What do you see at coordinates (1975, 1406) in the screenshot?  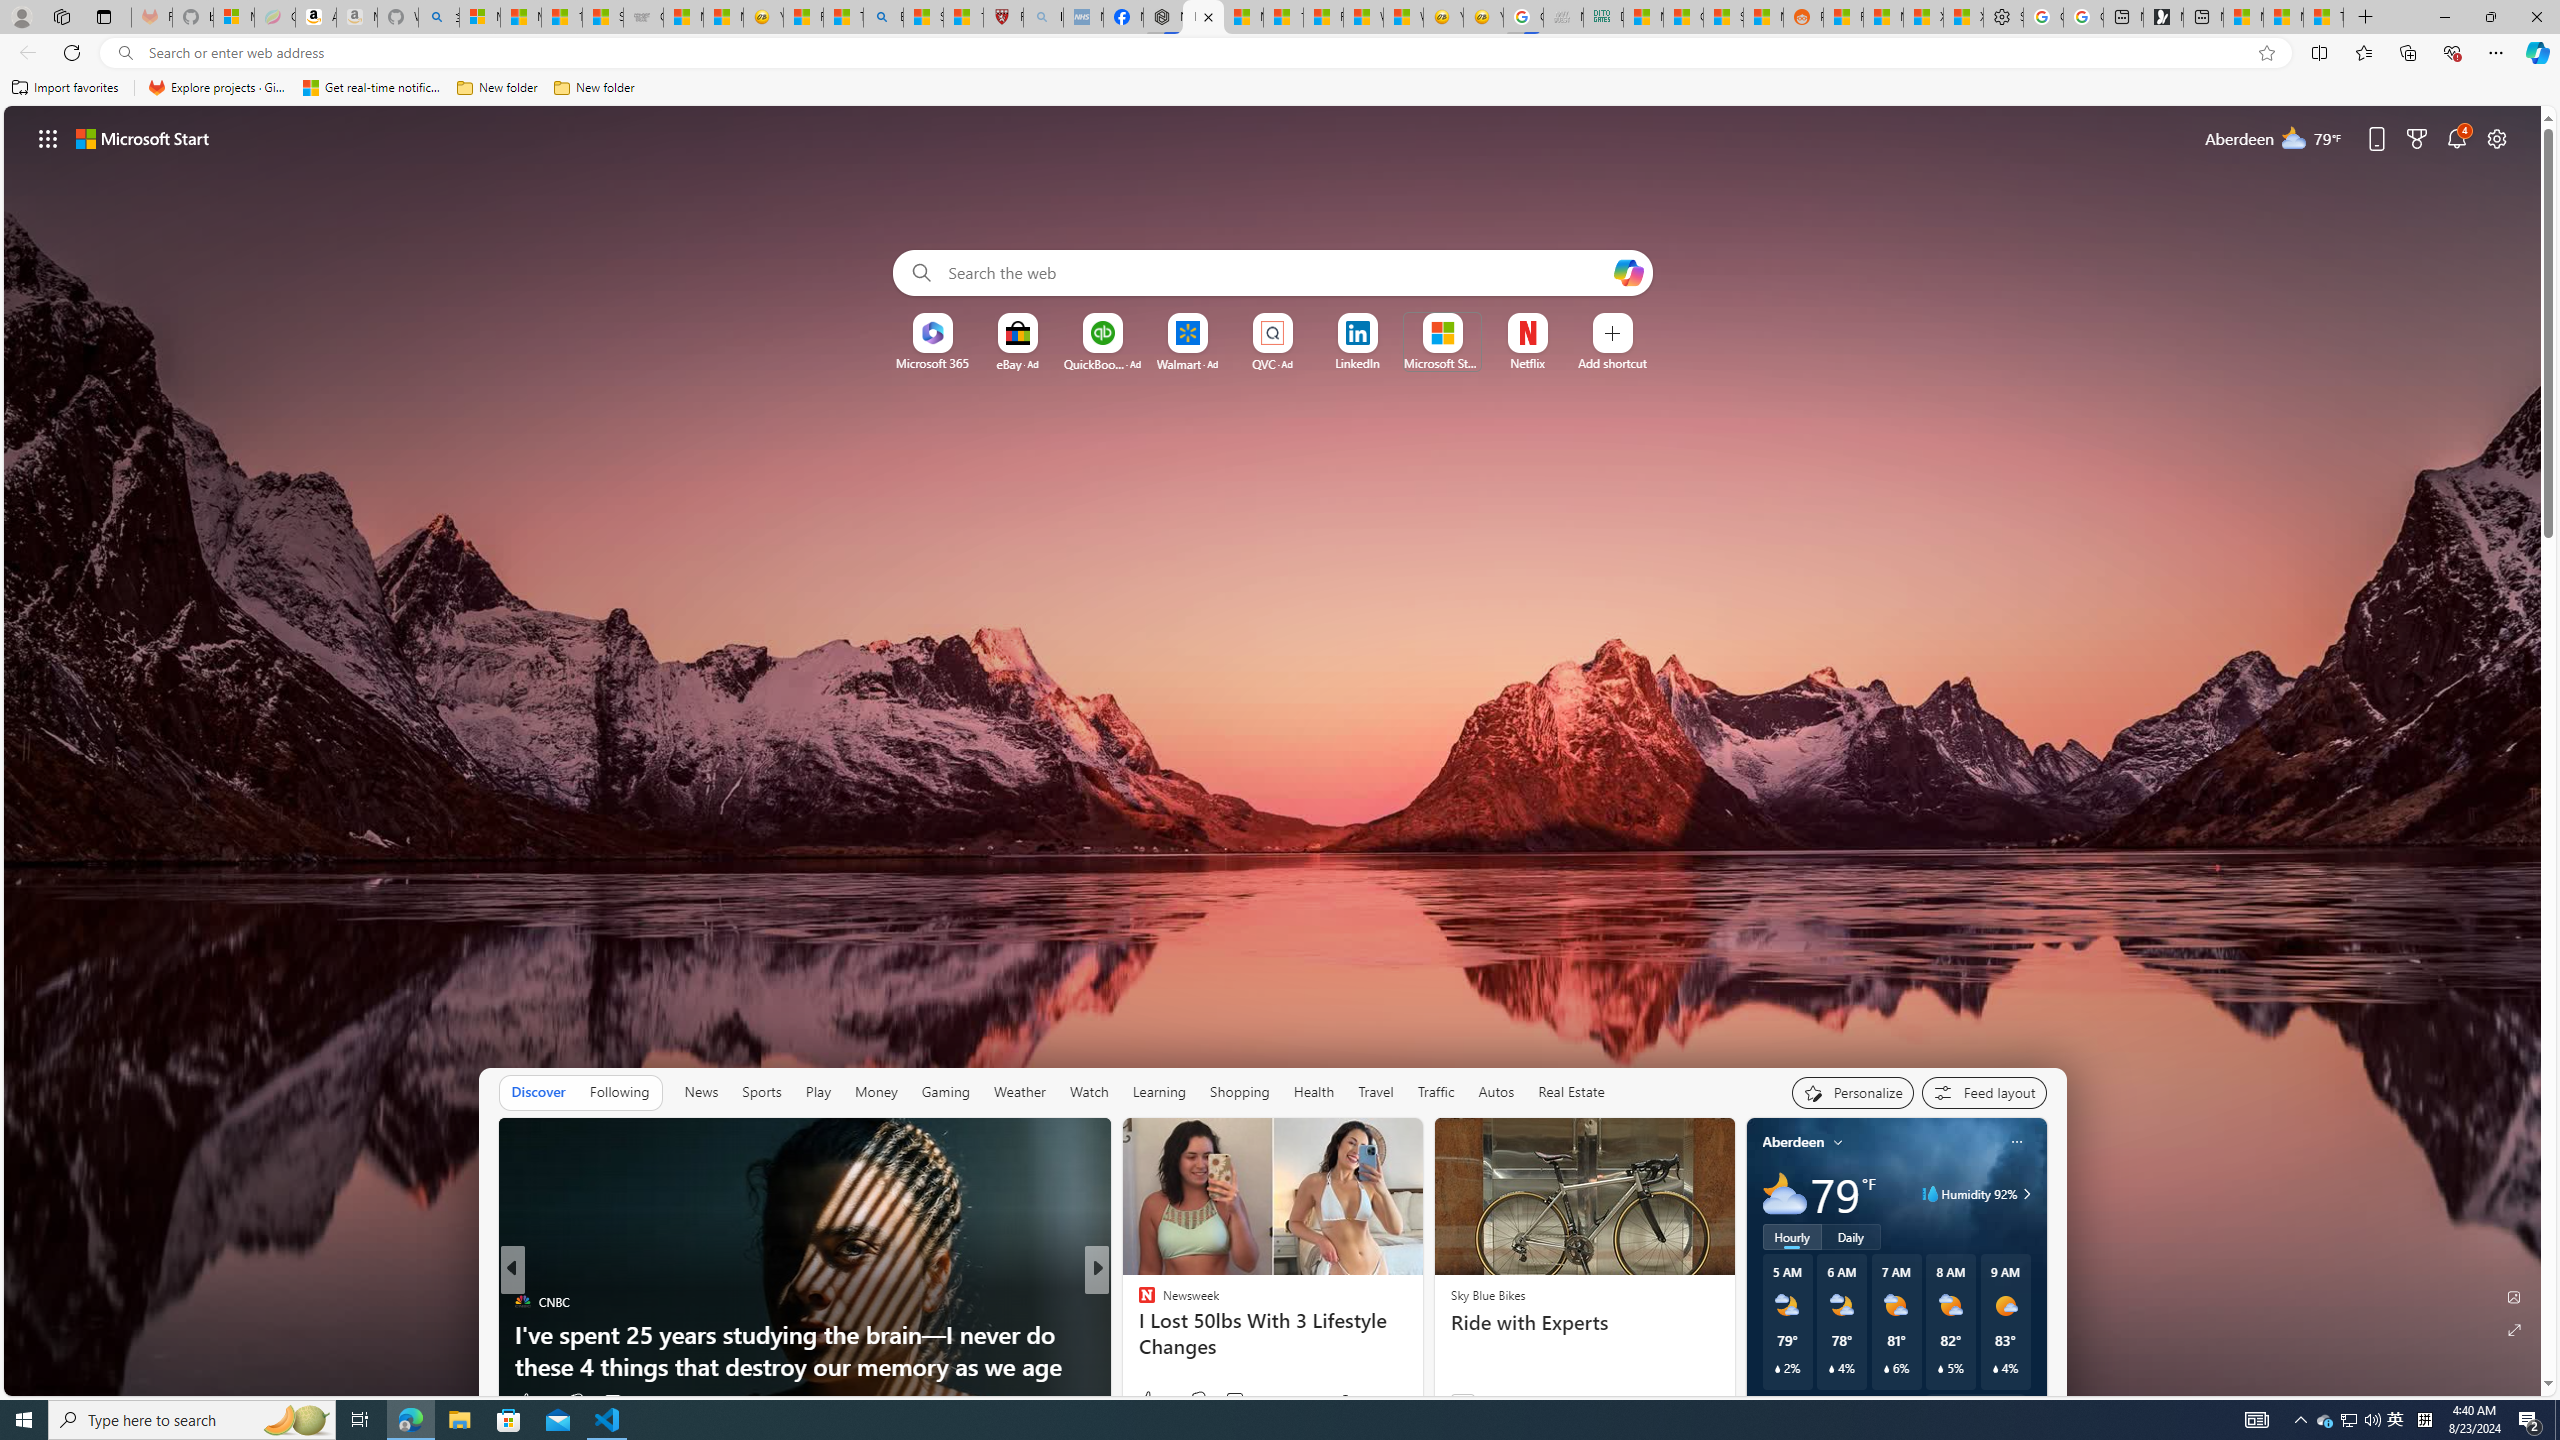 I see `See full forecast` at bounding box center [1975, 1406].